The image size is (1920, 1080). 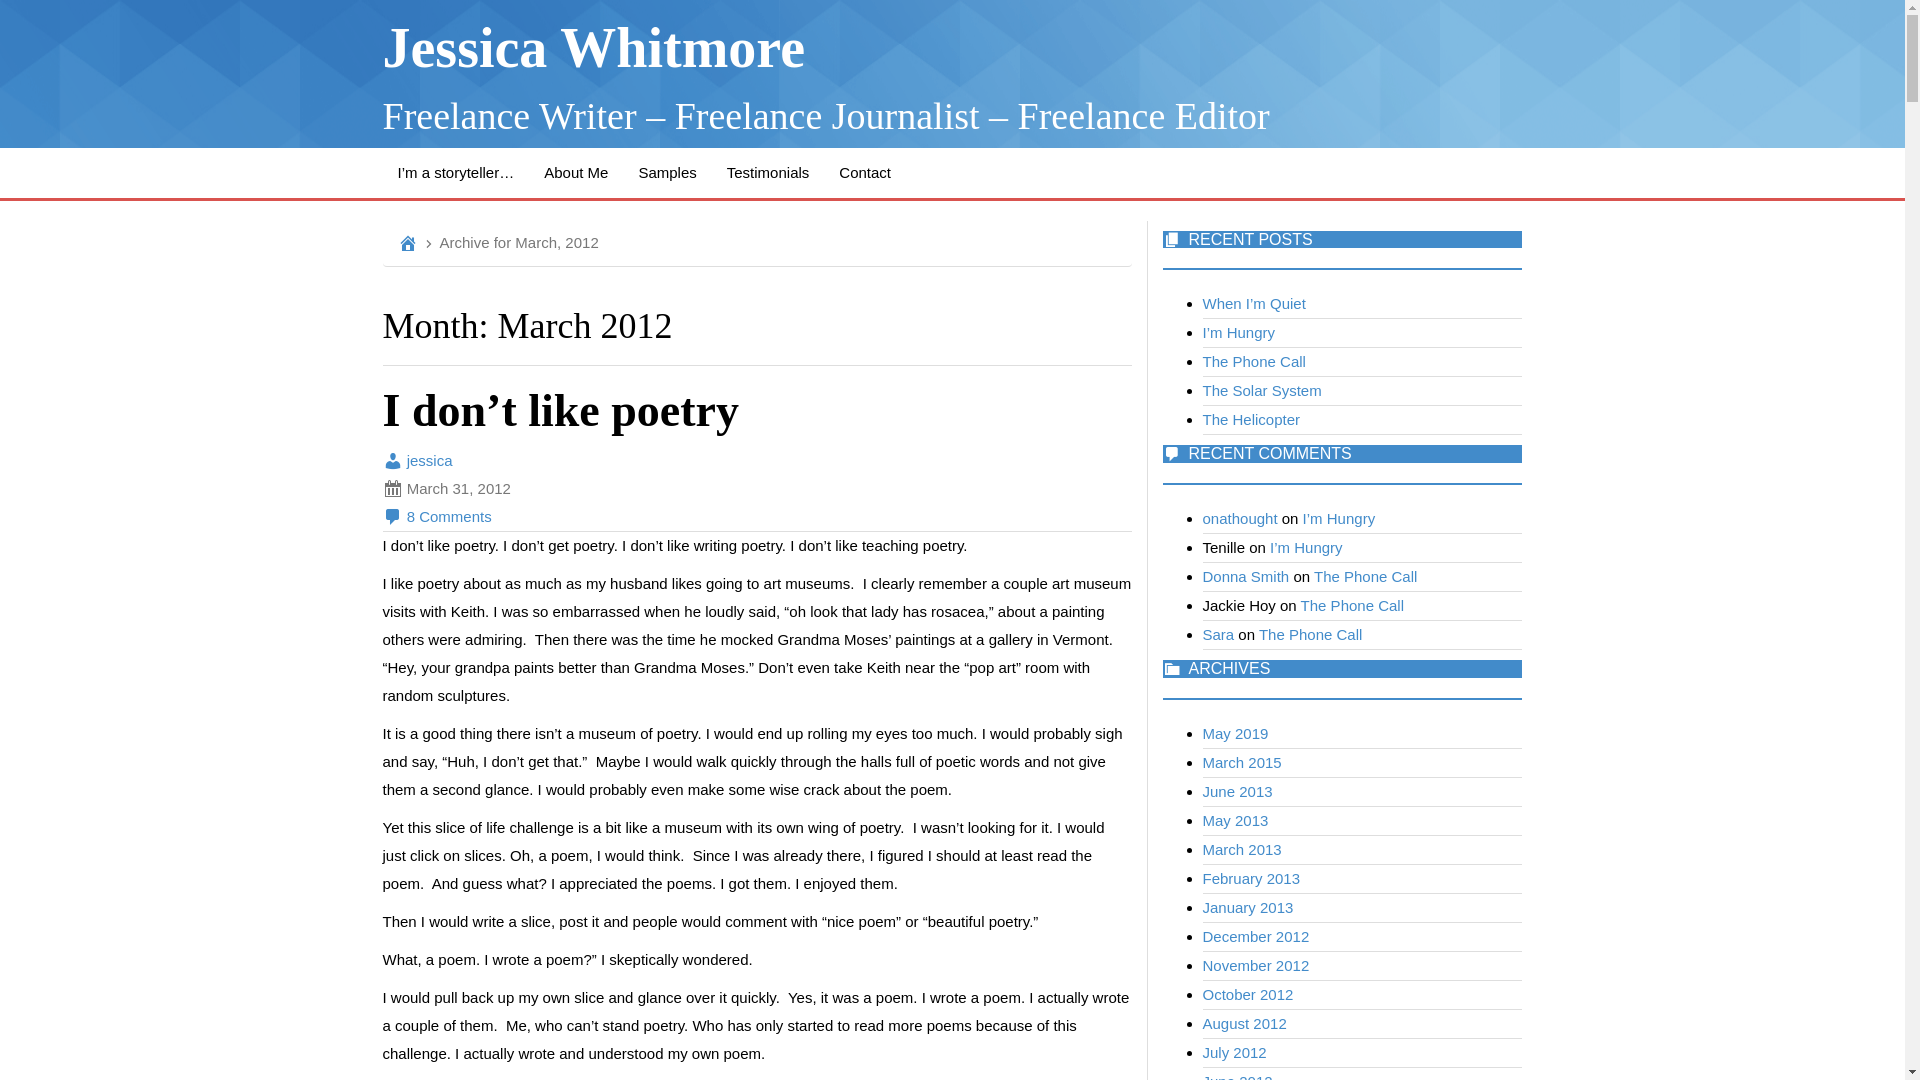 What do you see at coordinates (864, 172) in the screenshot?
I see `Contact` at bounding box center [864, 172].